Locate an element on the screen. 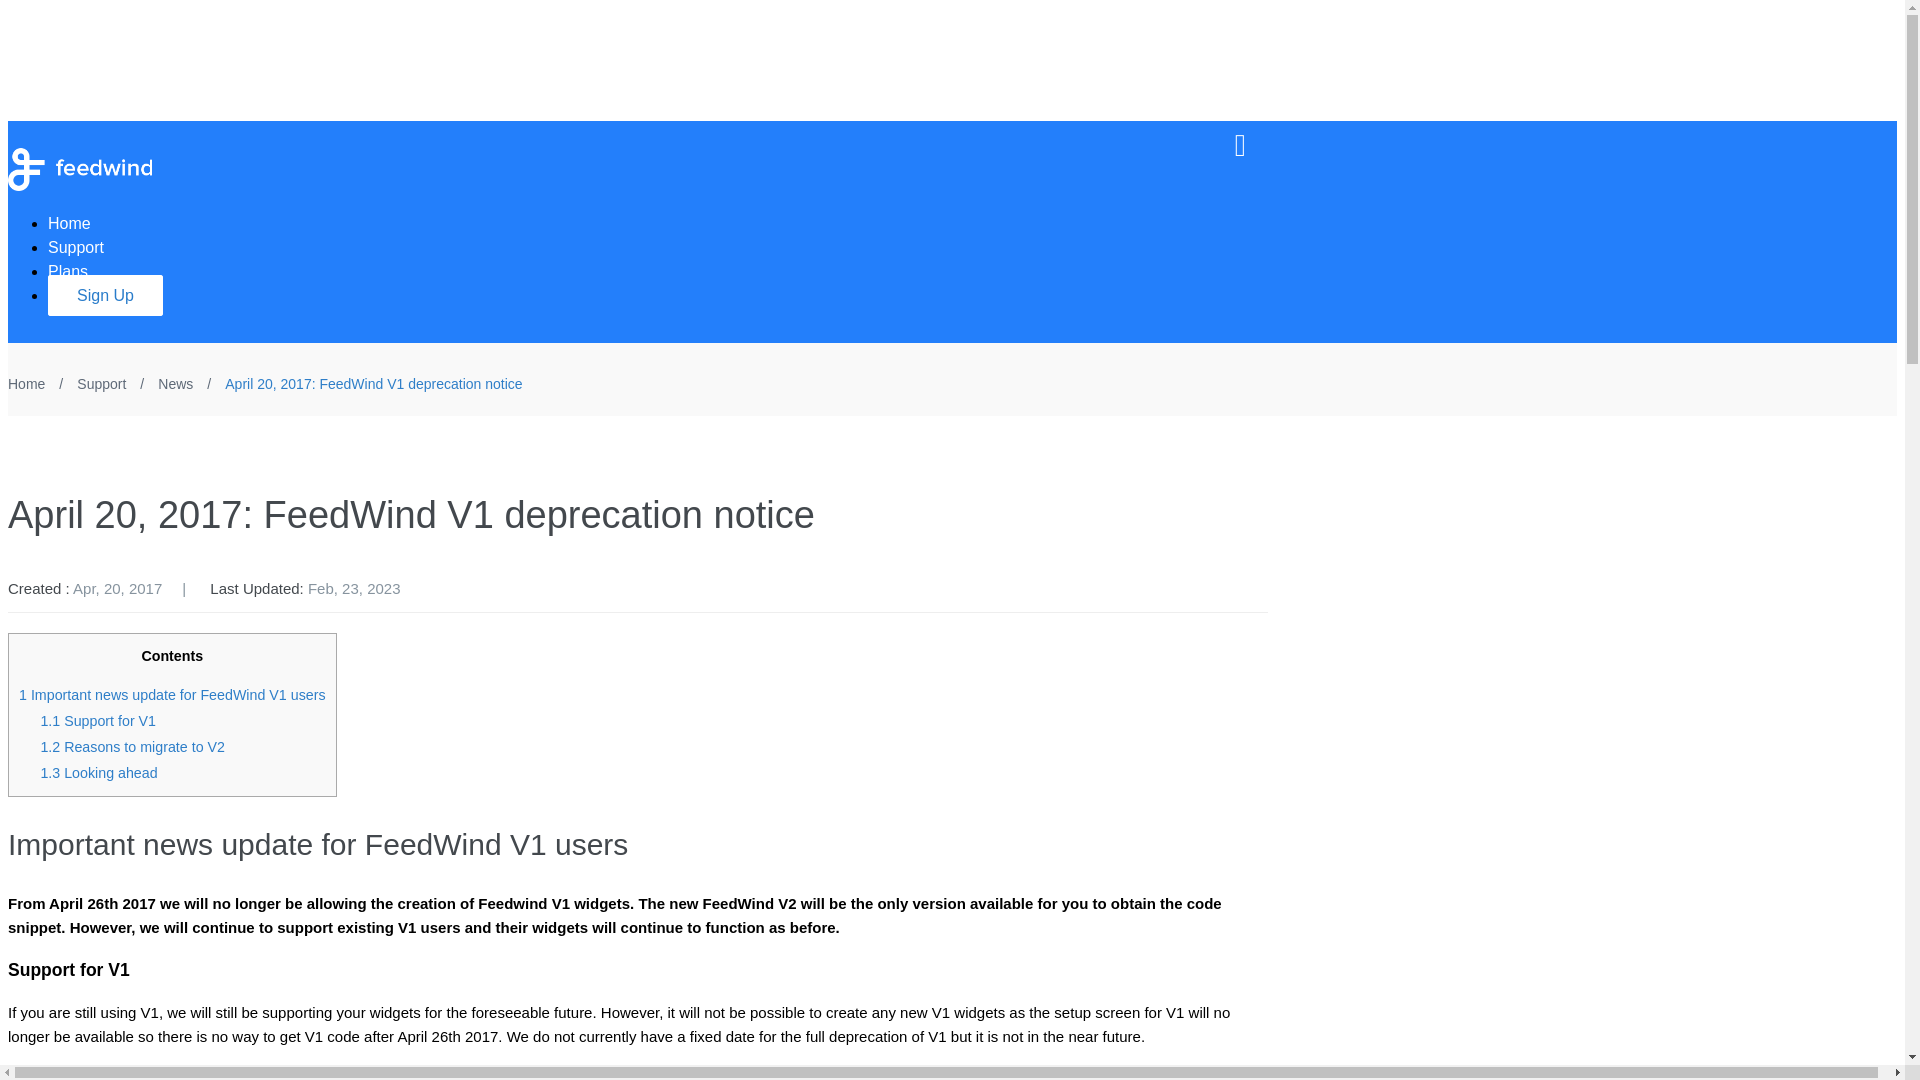  Support is located at coordinates (101, 384).